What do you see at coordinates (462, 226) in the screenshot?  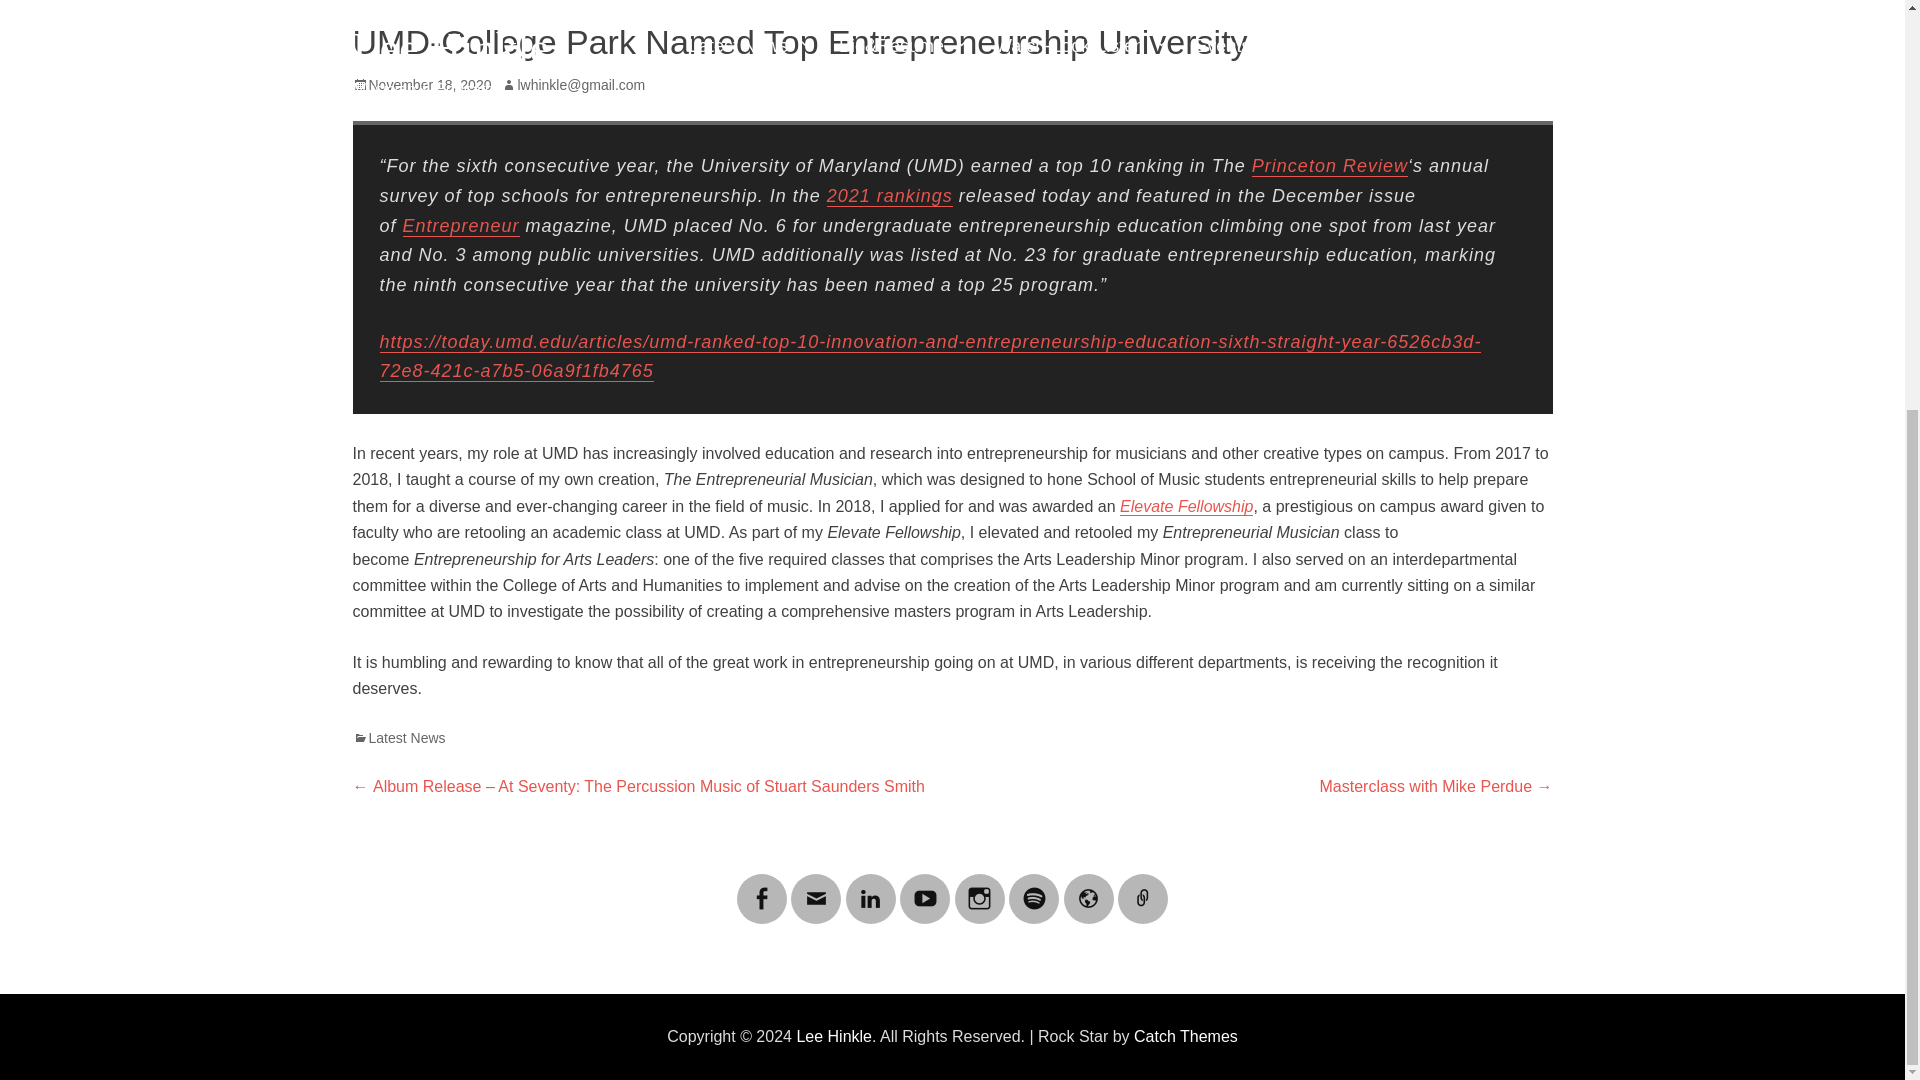 I see `Entrepreneur` at bounding box center [462, 226].